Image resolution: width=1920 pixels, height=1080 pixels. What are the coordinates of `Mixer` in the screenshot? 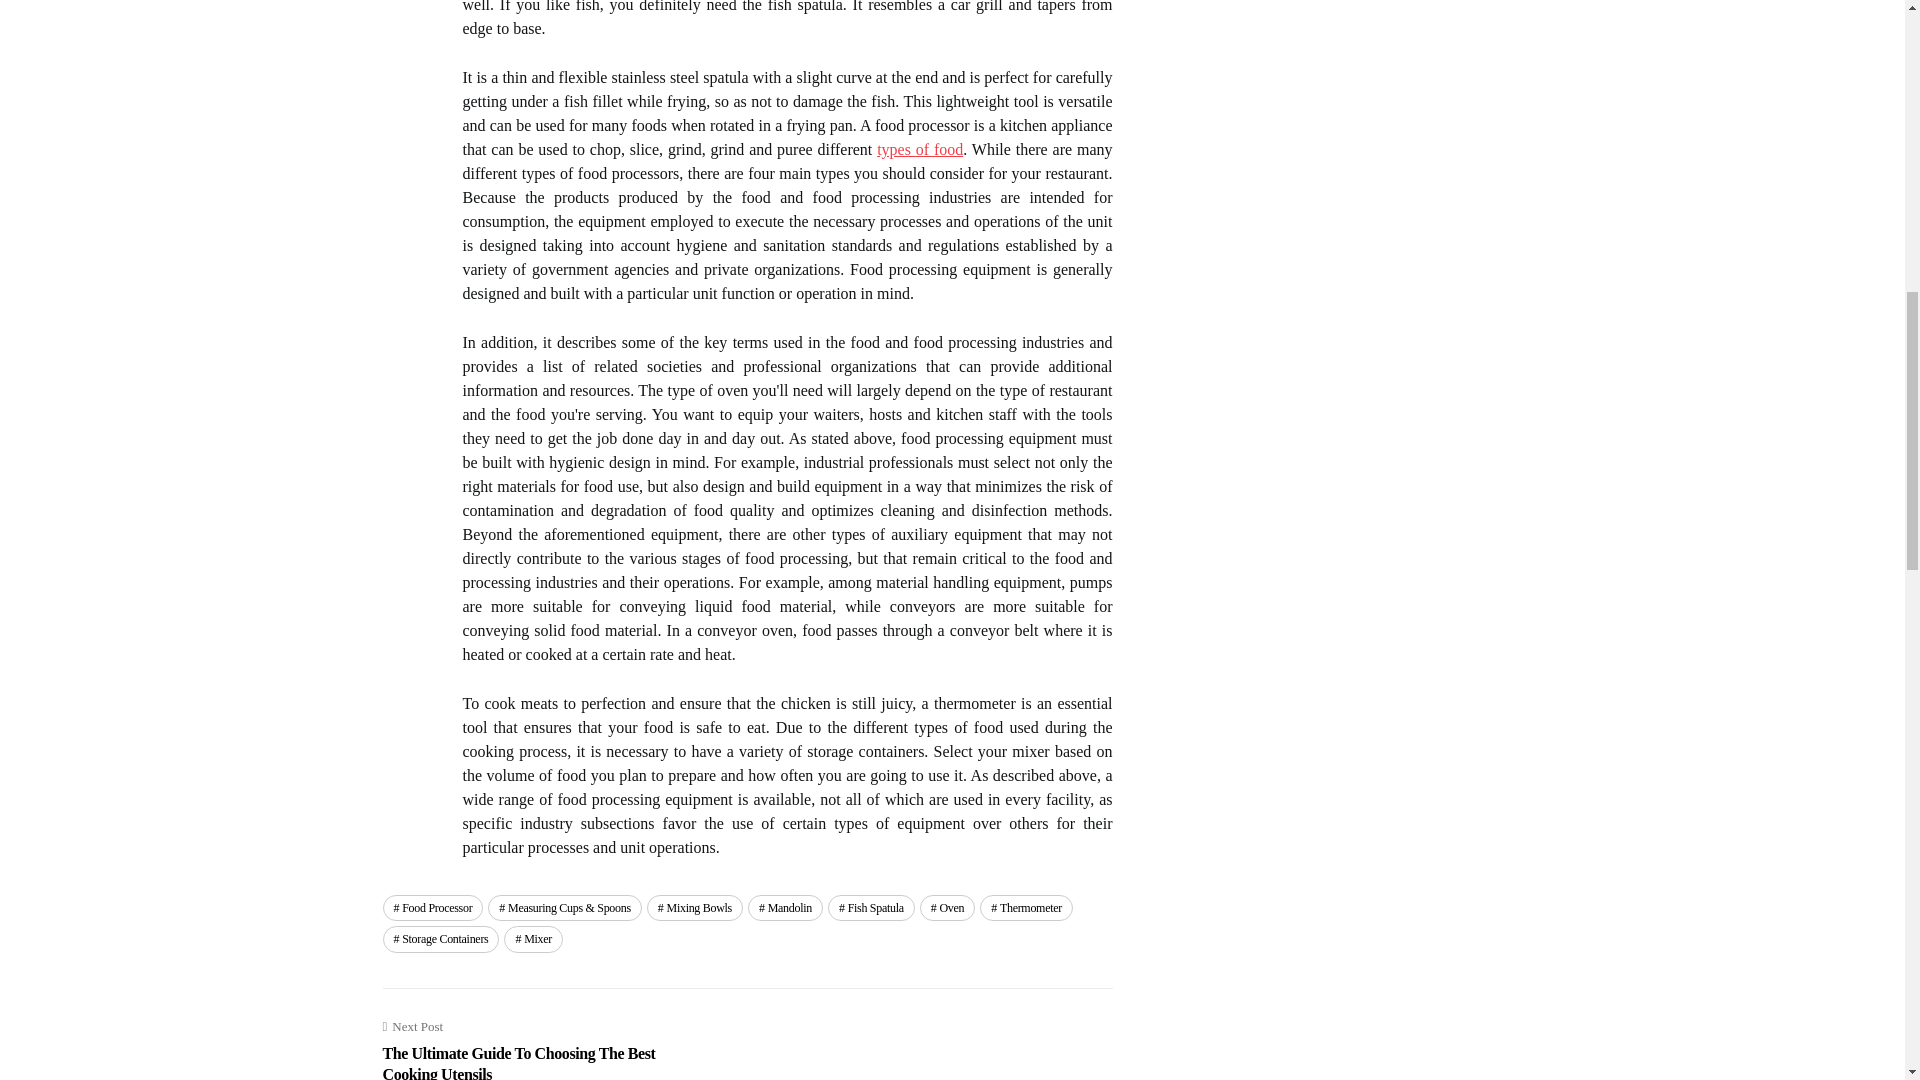 It's located at (532, 938).